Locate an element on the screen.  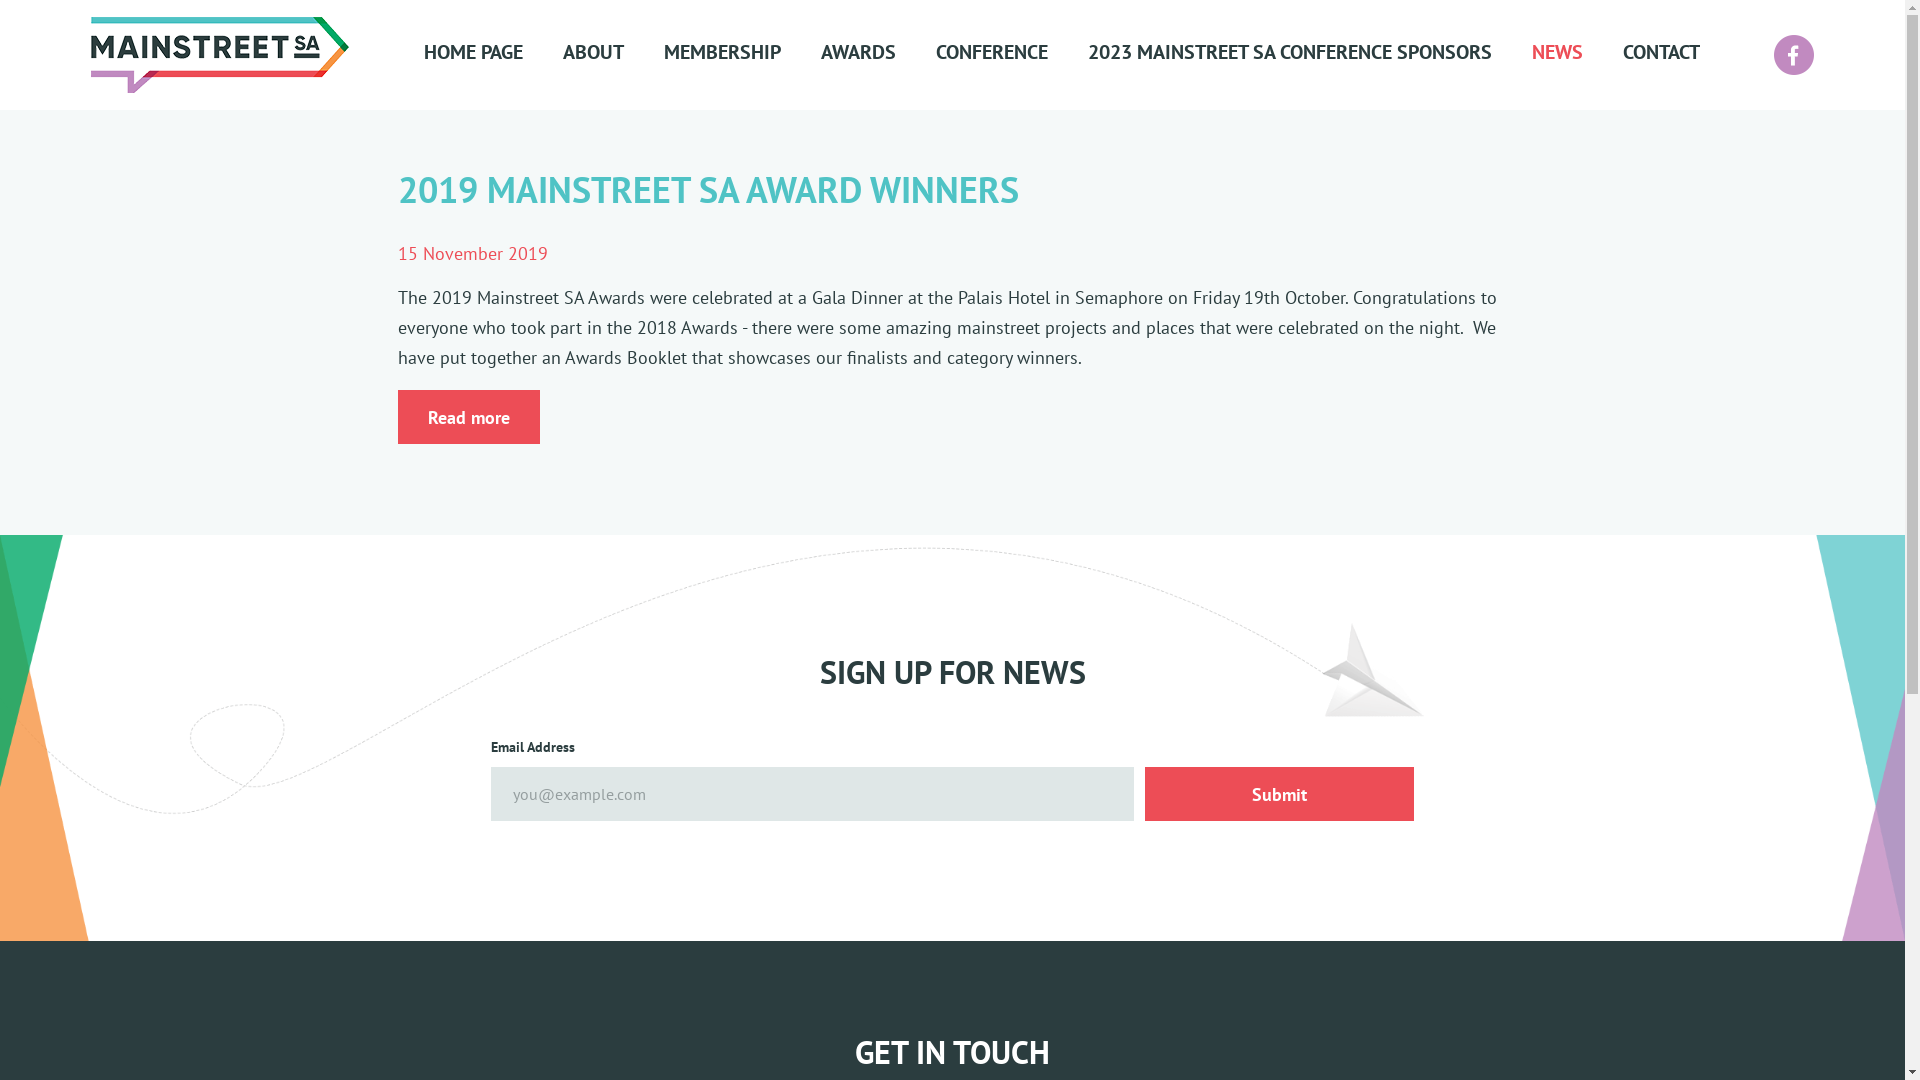
Submit is located at coordinates (1280, 794).